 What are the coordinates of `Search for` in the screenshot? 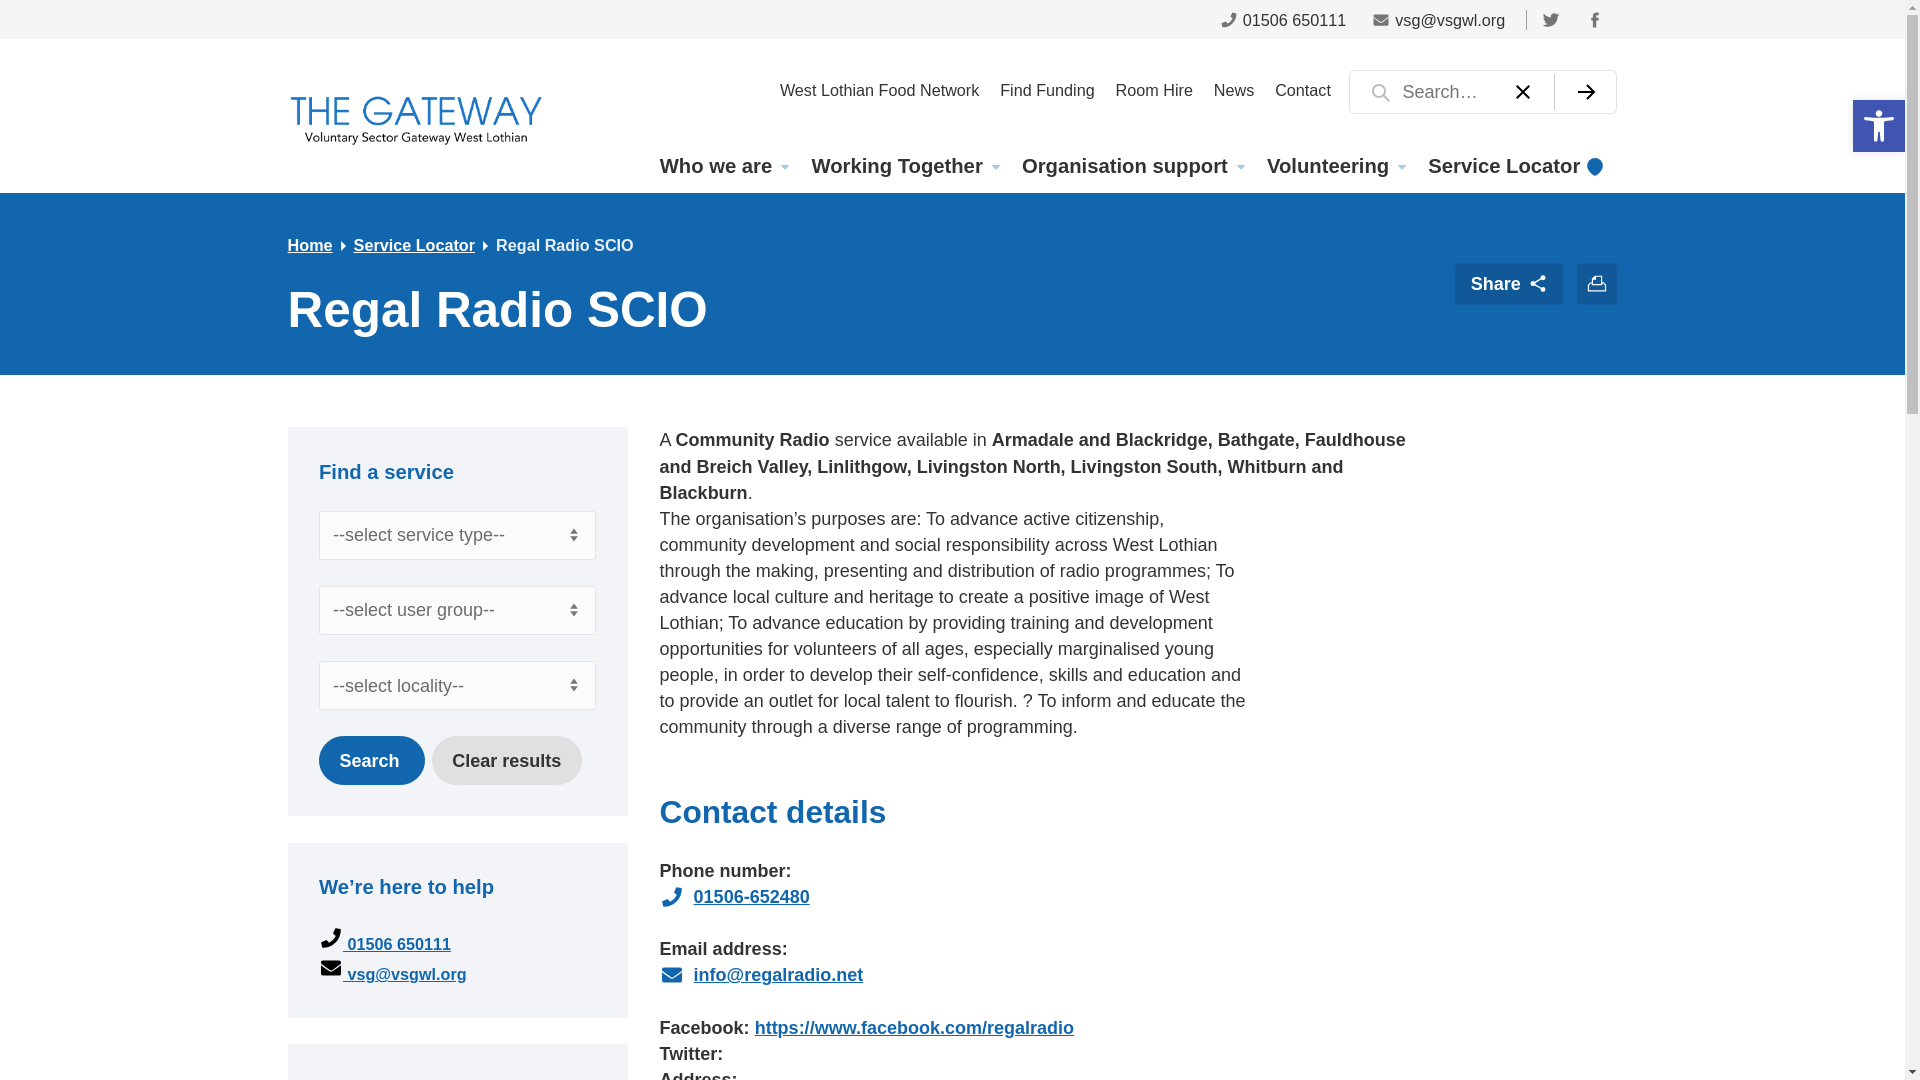 It's located at (1482, 92).